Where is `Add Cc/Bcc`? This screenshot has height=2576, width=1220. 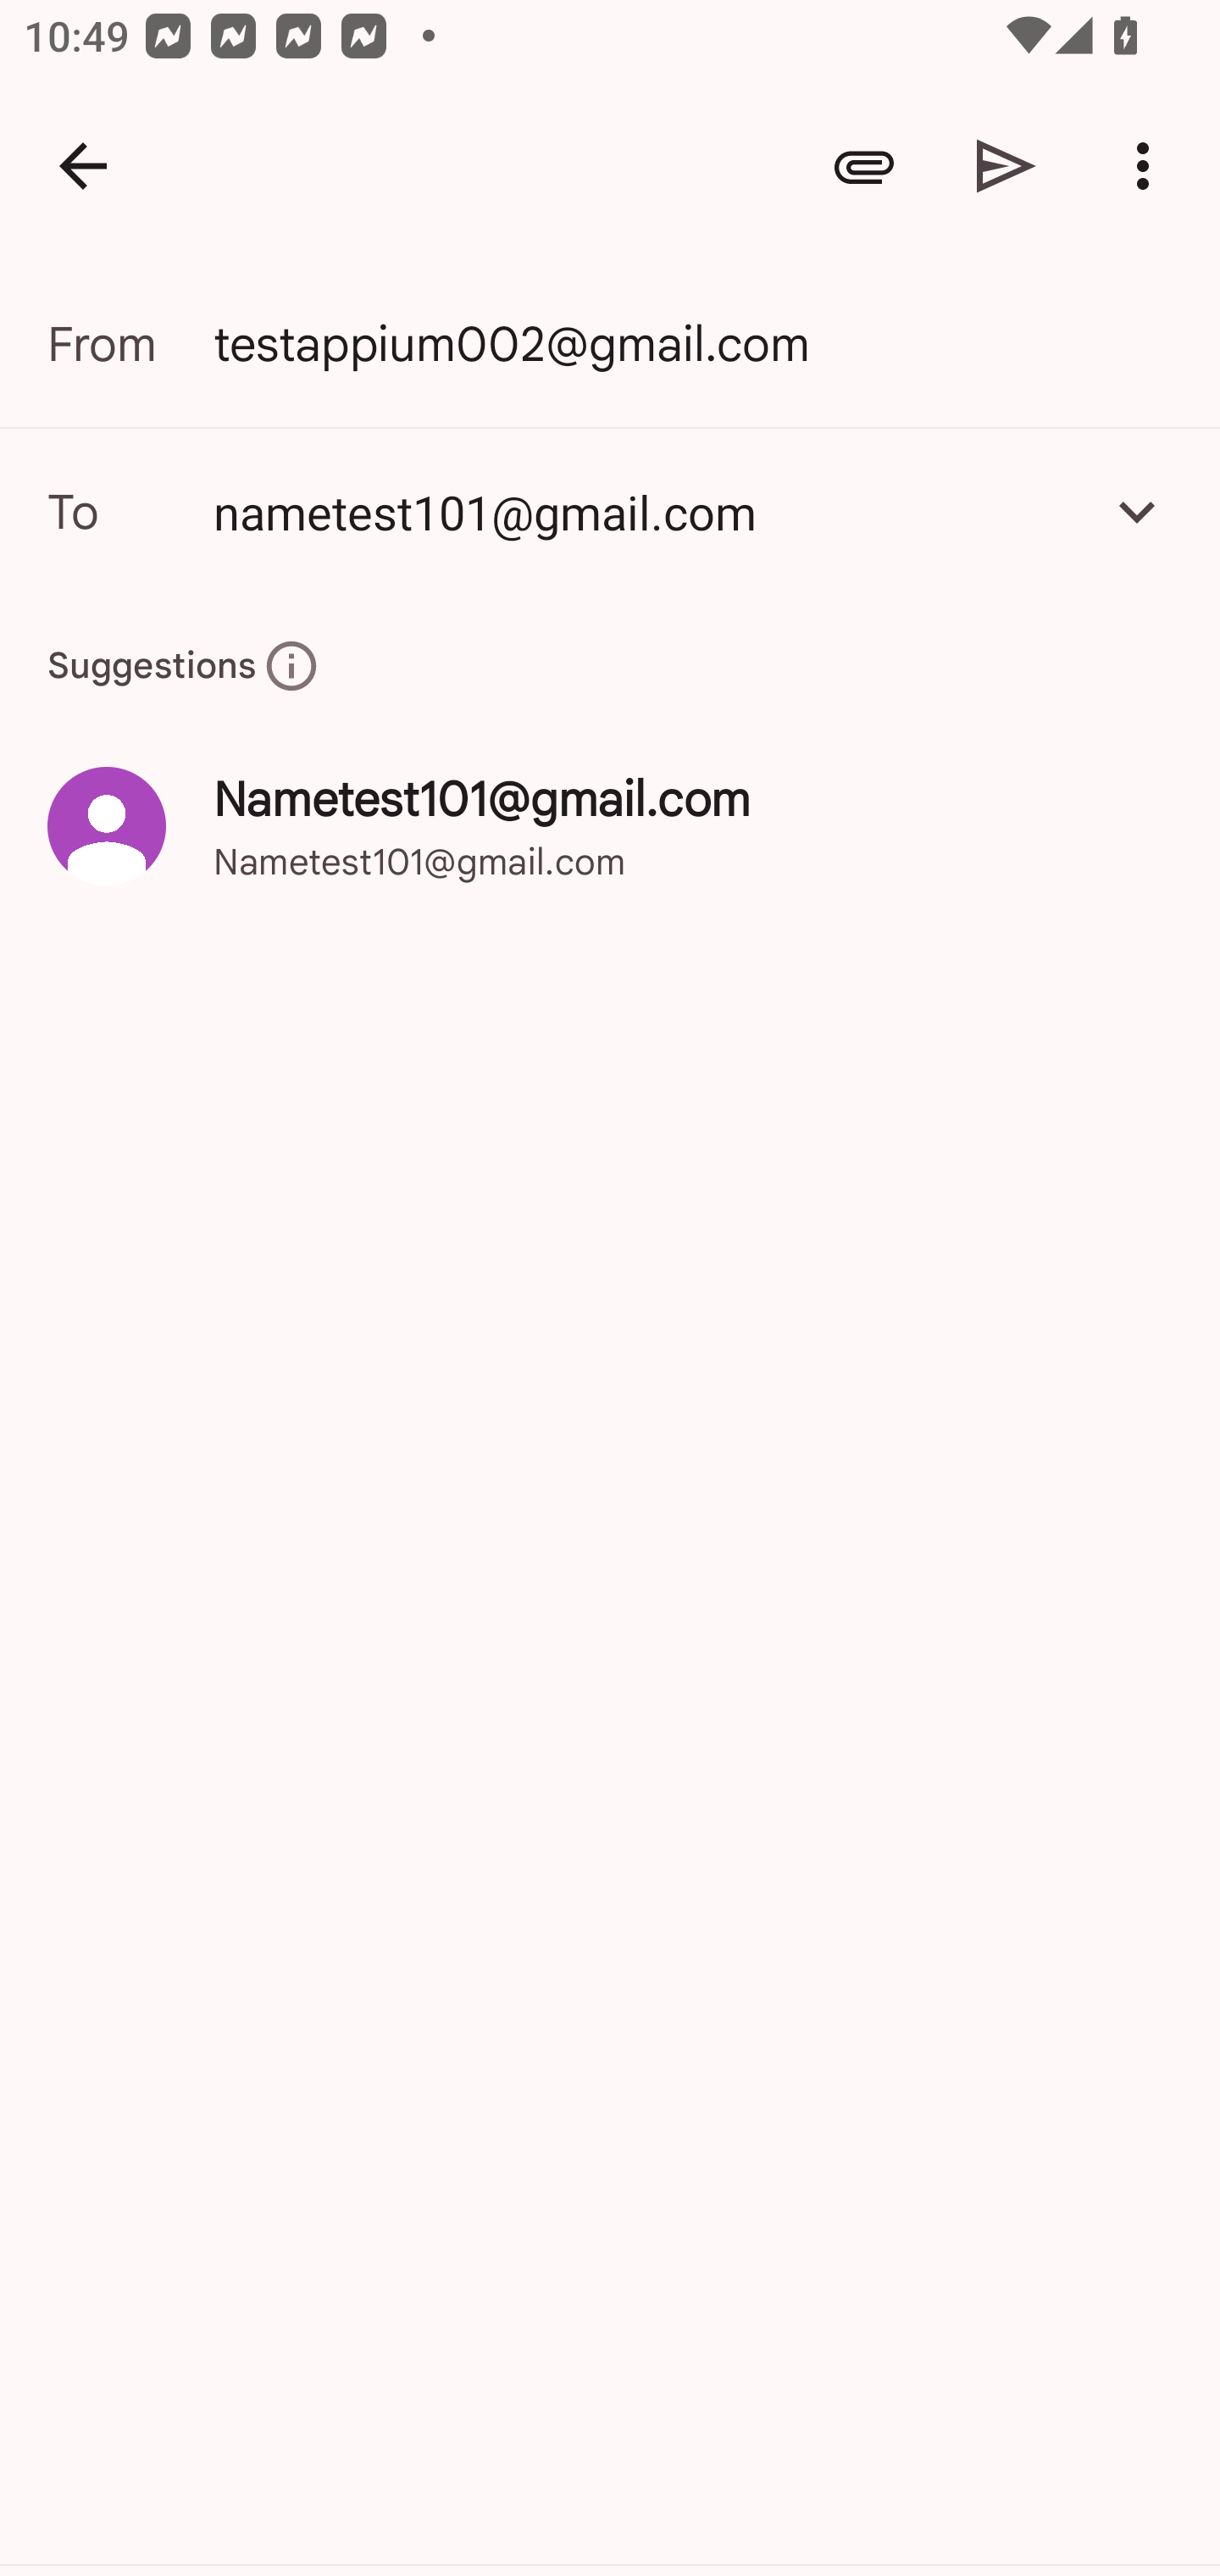 Add Cc/Bcc is located at coordinates (1137, 511).